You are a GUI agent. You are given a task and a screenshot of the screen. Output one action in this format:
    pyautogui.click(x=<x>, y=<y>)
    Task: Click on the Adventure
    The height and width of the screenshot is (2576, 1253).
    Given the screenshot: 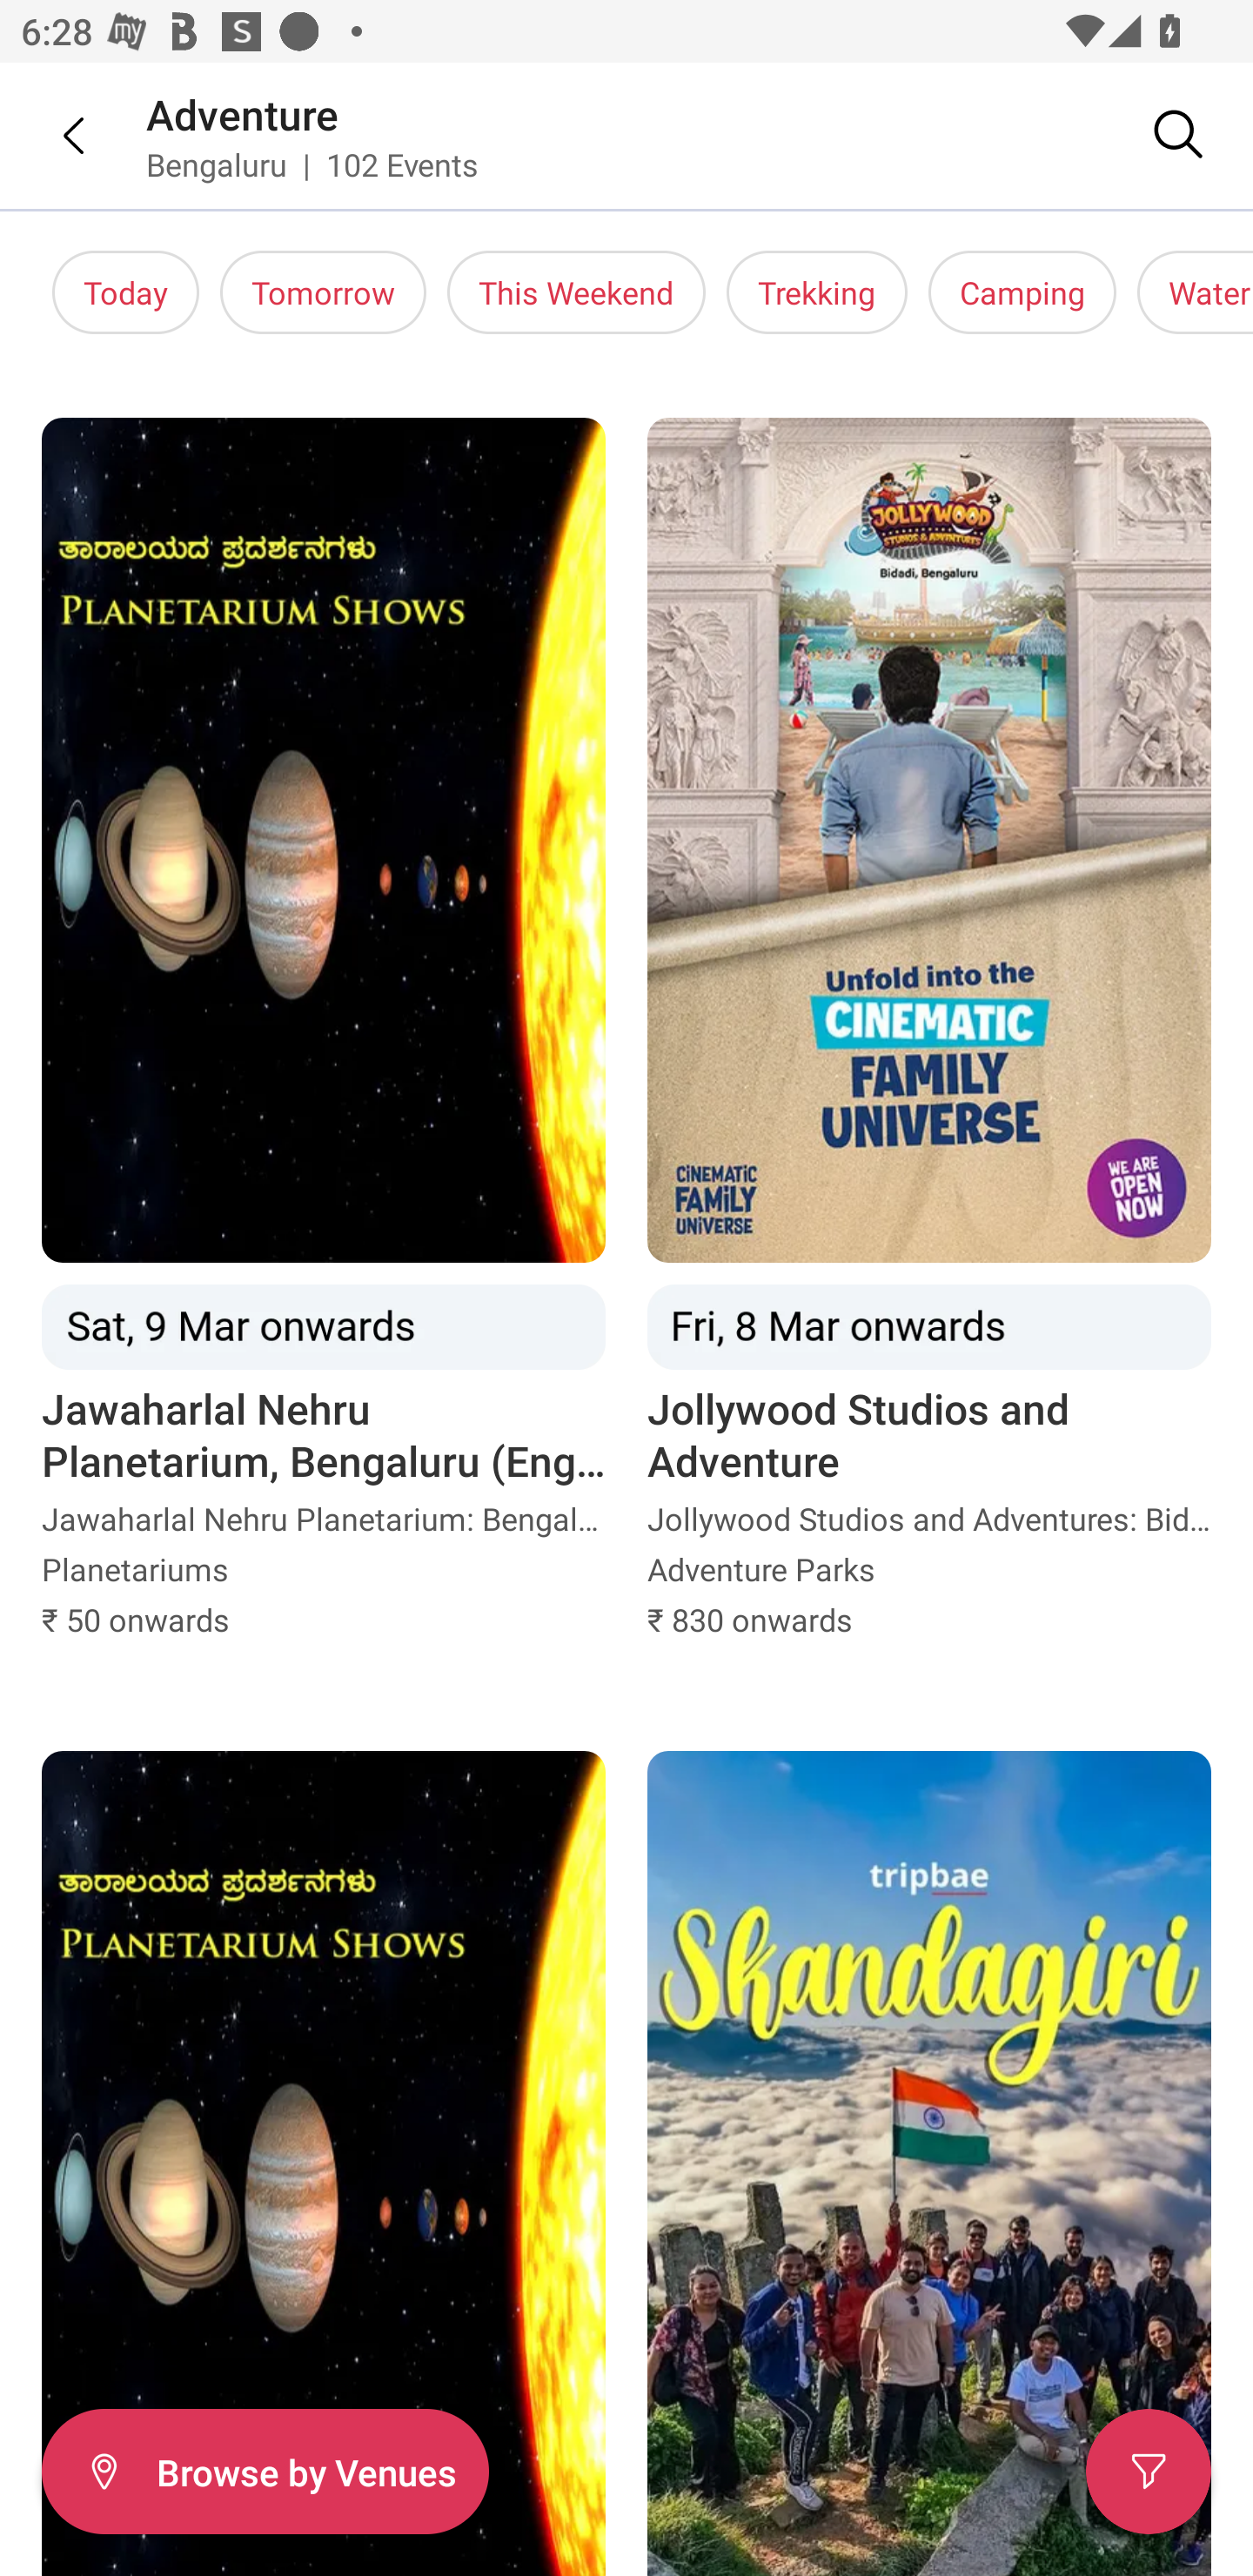 What is the action you would take?
    pyautogui.click(x=243, y=113)
    